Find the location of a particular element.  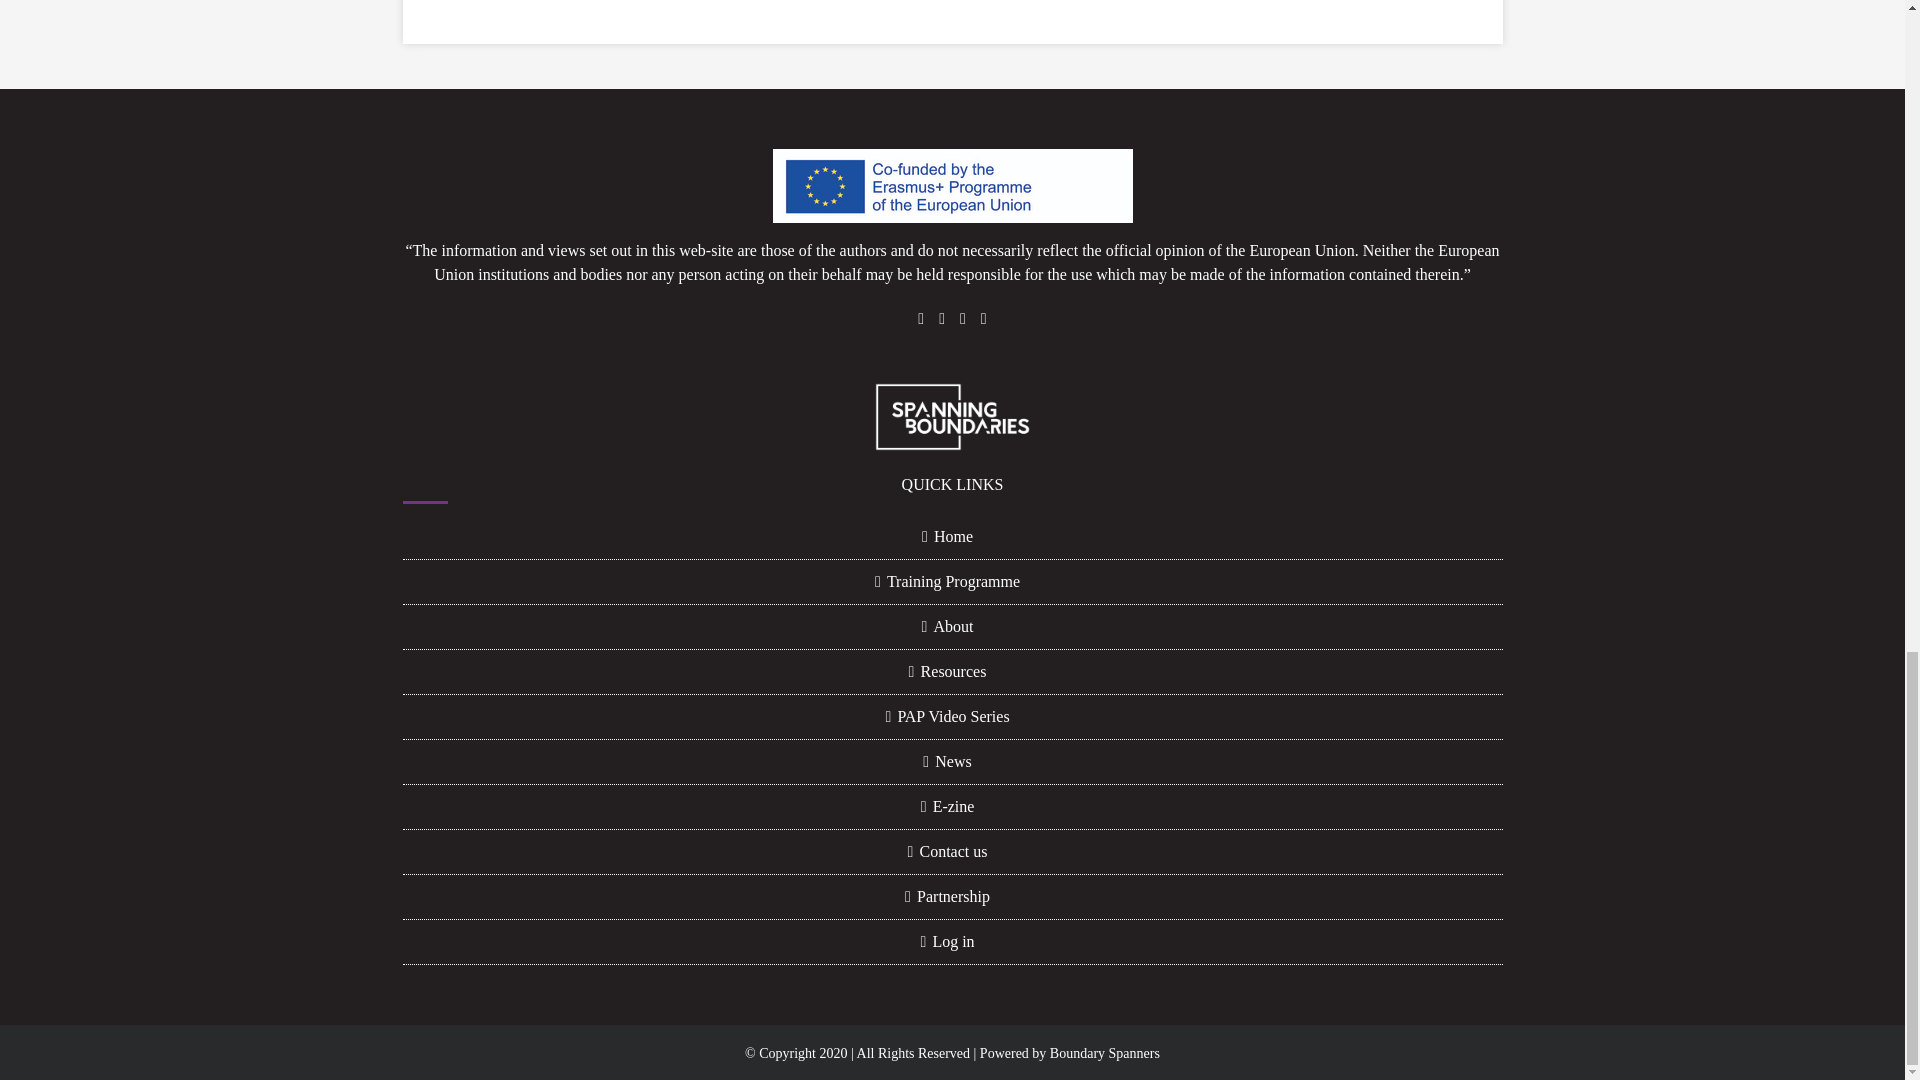

Log in is located at coordinates (952, 941).